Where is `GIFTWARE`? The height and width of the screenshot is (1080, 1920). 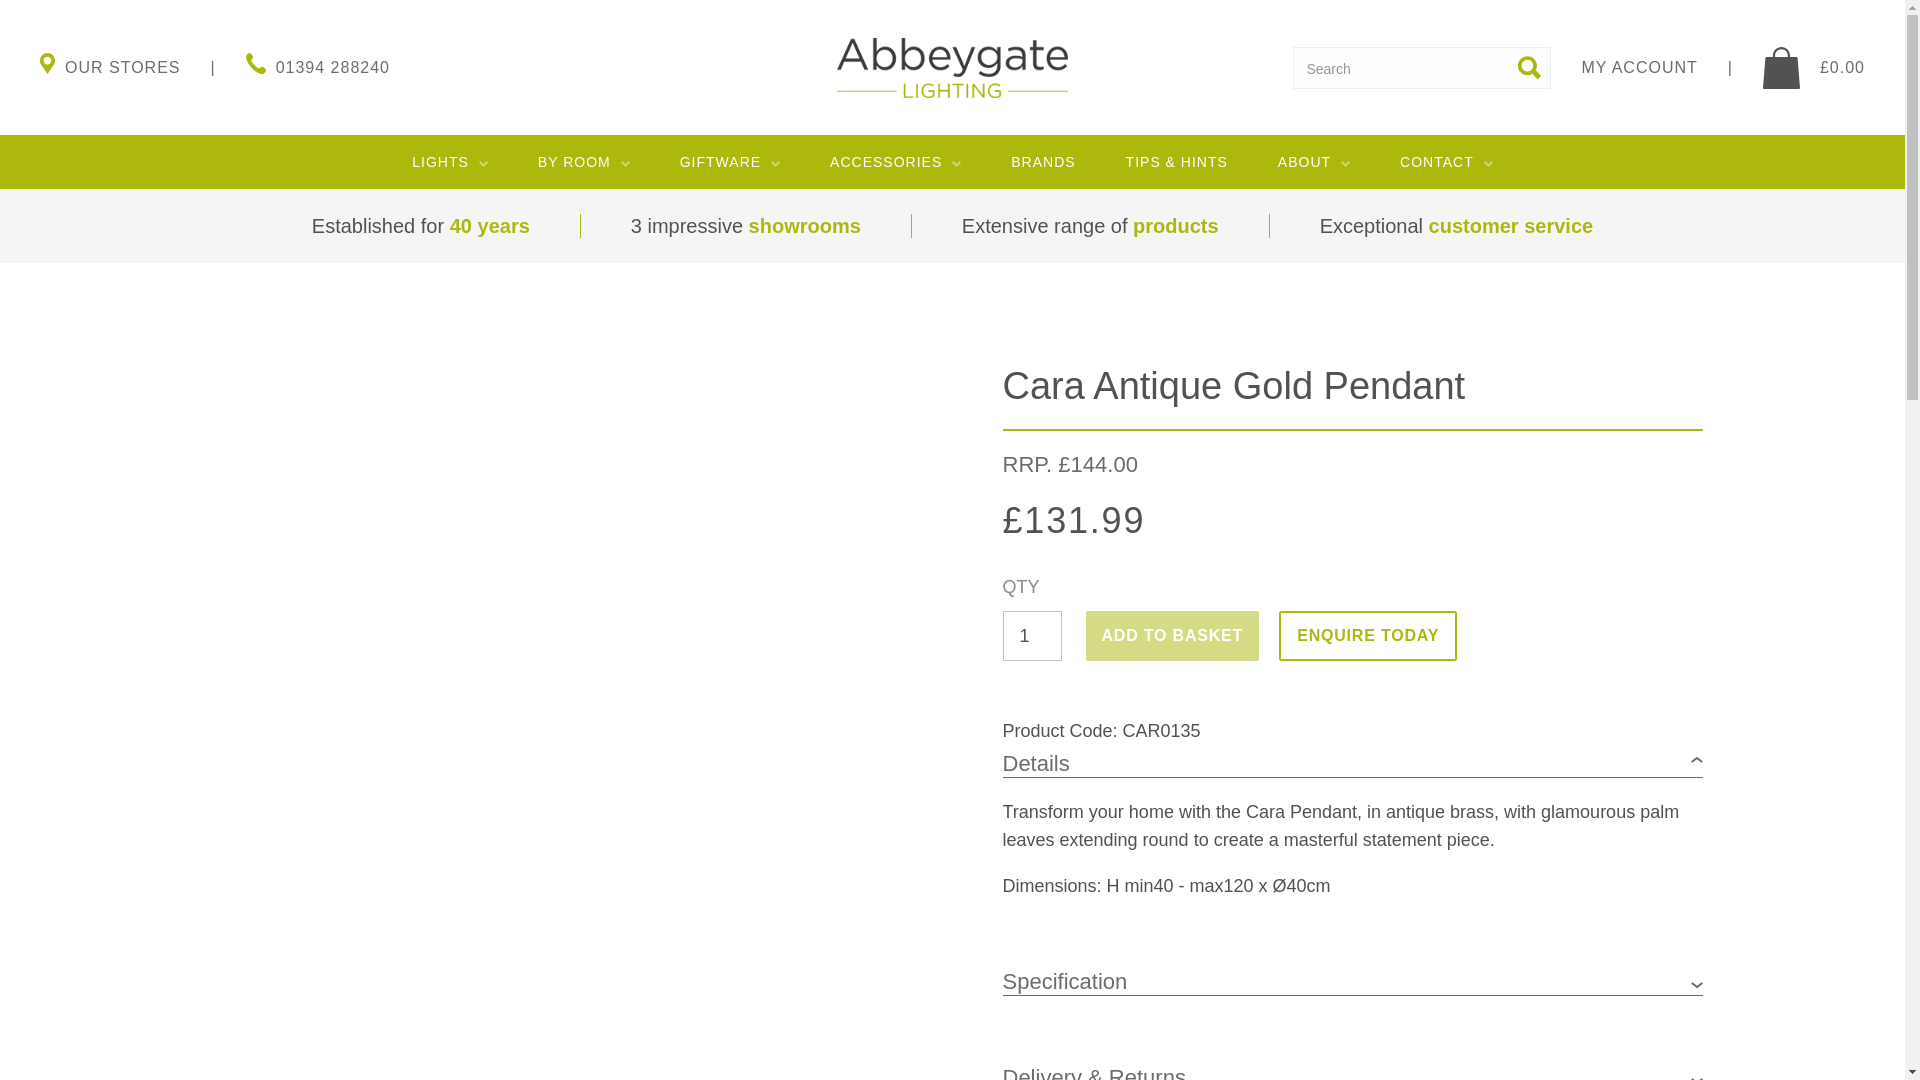 GIFTWARE is located at coordinates (729, 162).